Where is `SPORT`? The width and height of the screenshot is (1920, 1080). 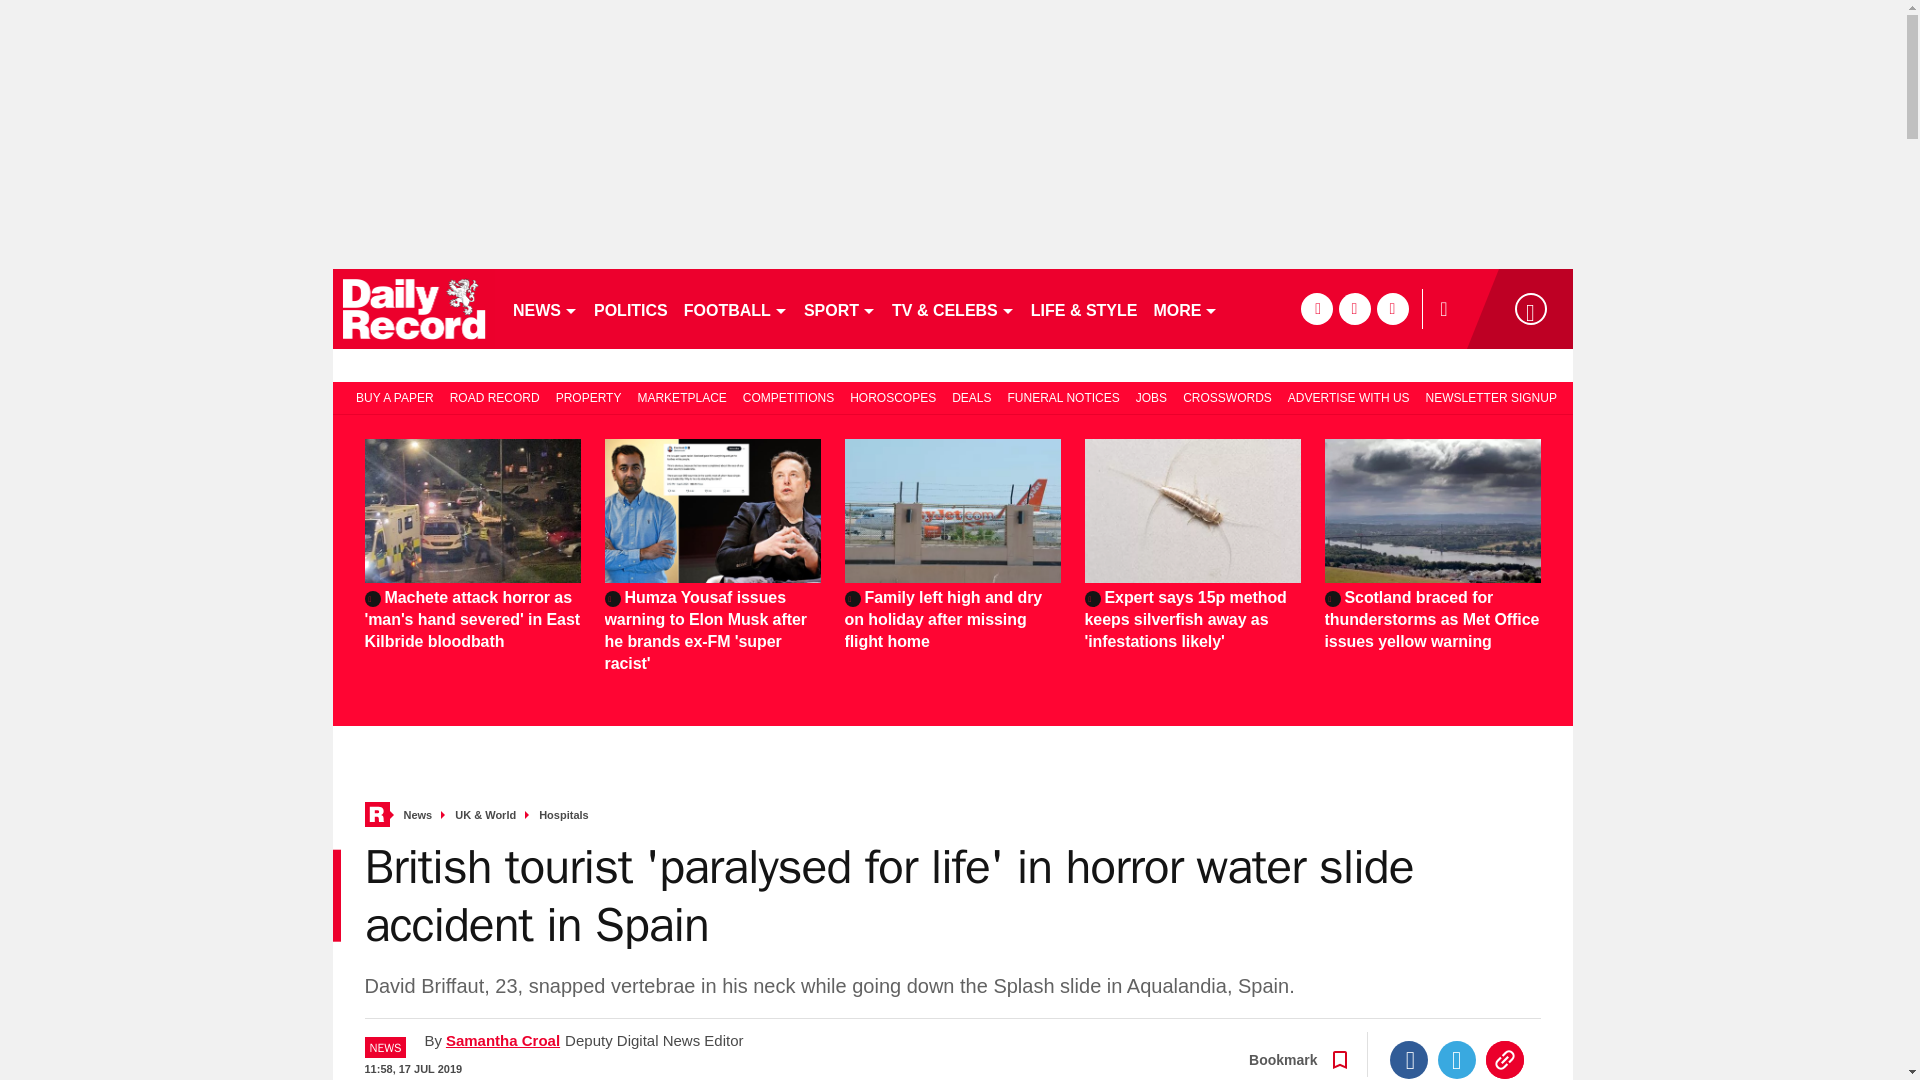
SPORT is located at coordinates (840, 308).